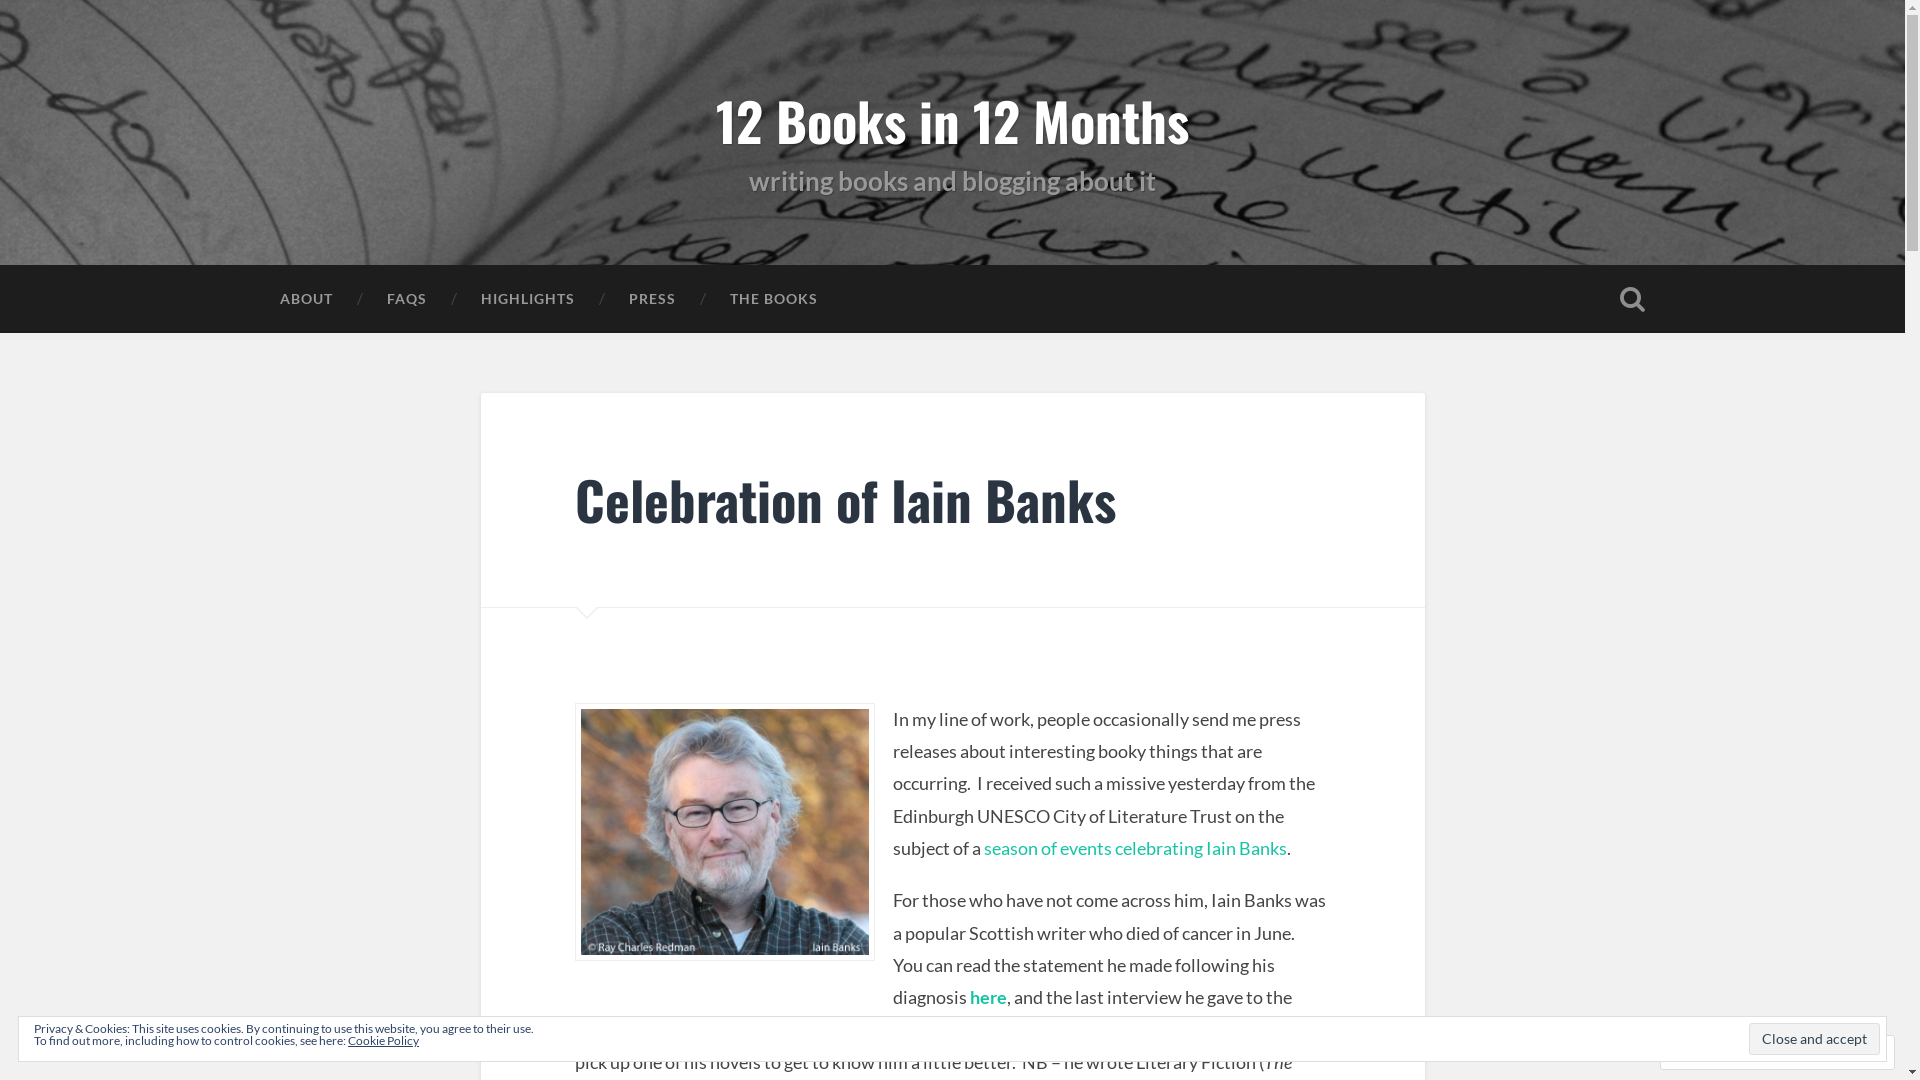 The image size is (1920, 1080). I want to click on THE BOOKS, so click(773, 299).